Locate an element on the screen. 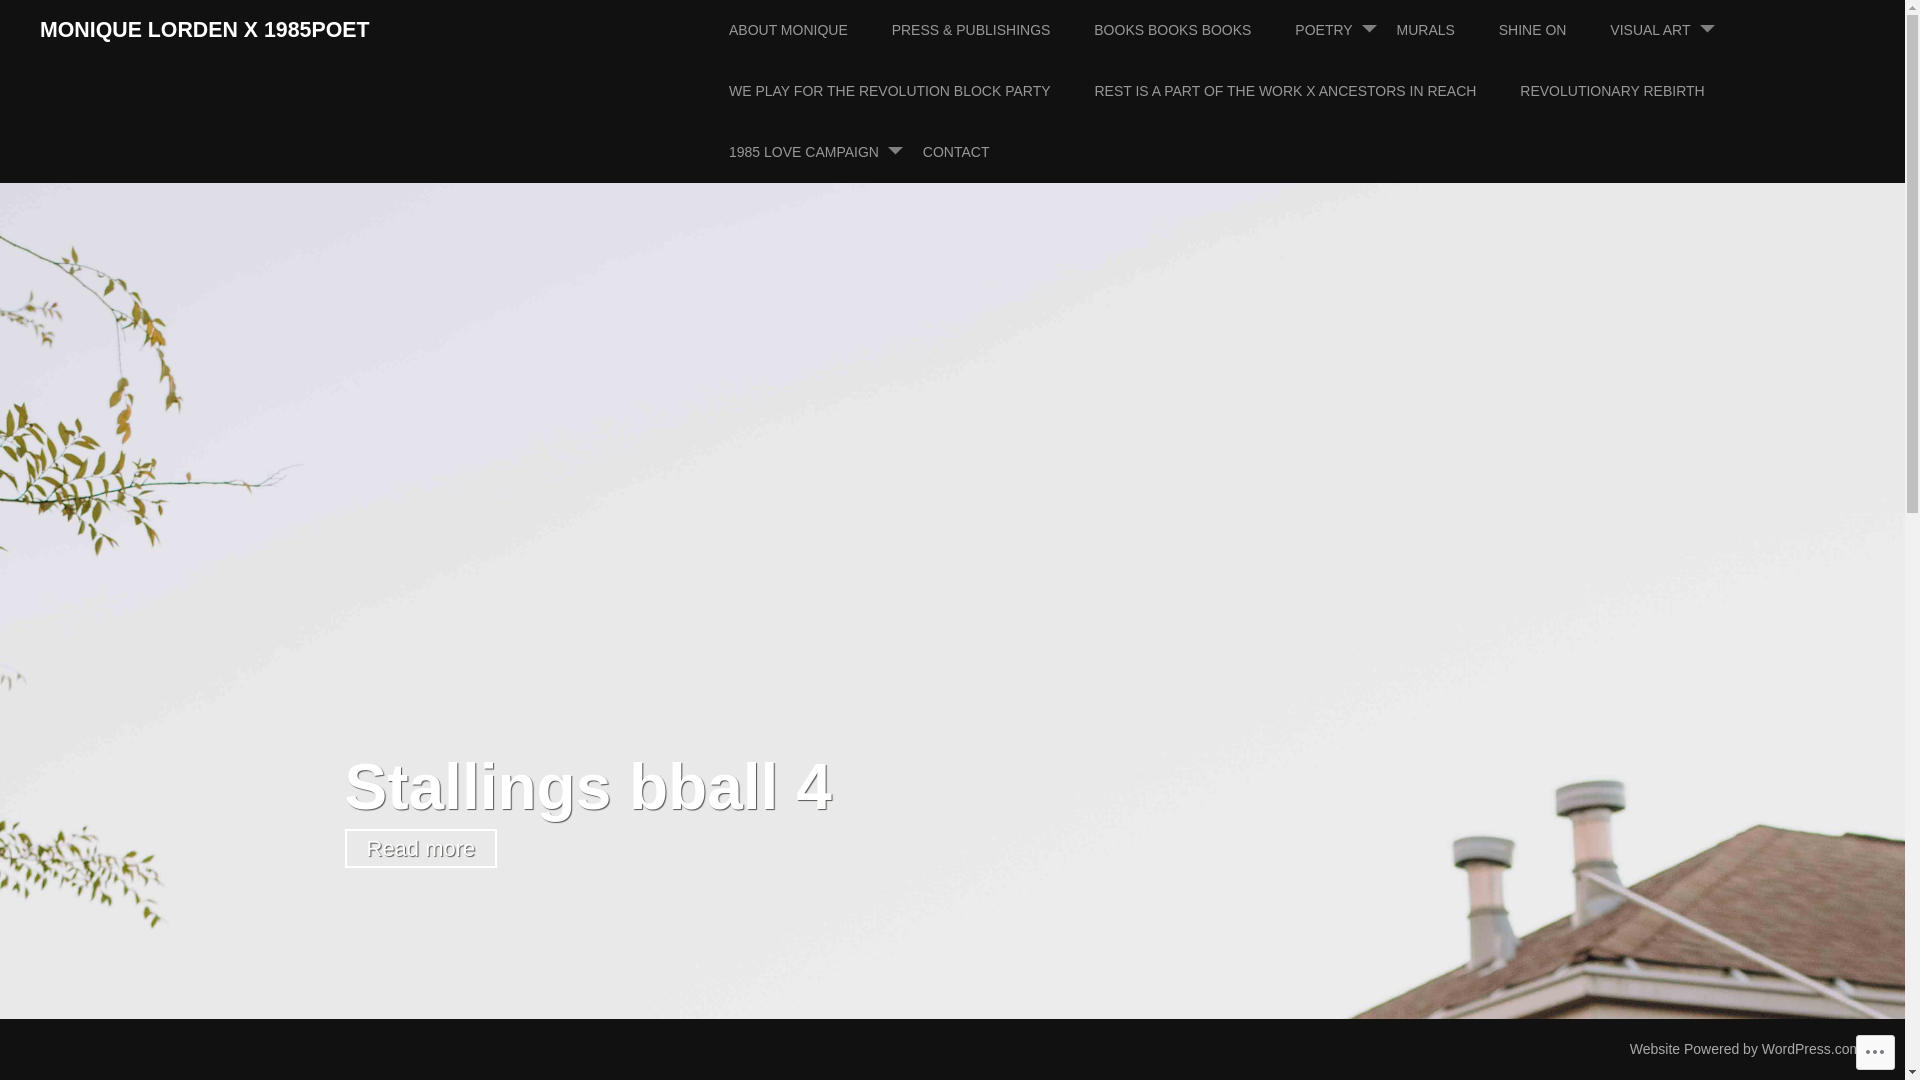 This screenshot has width=1920, height=1080. MURALS is located at coordinates (1446, 30).